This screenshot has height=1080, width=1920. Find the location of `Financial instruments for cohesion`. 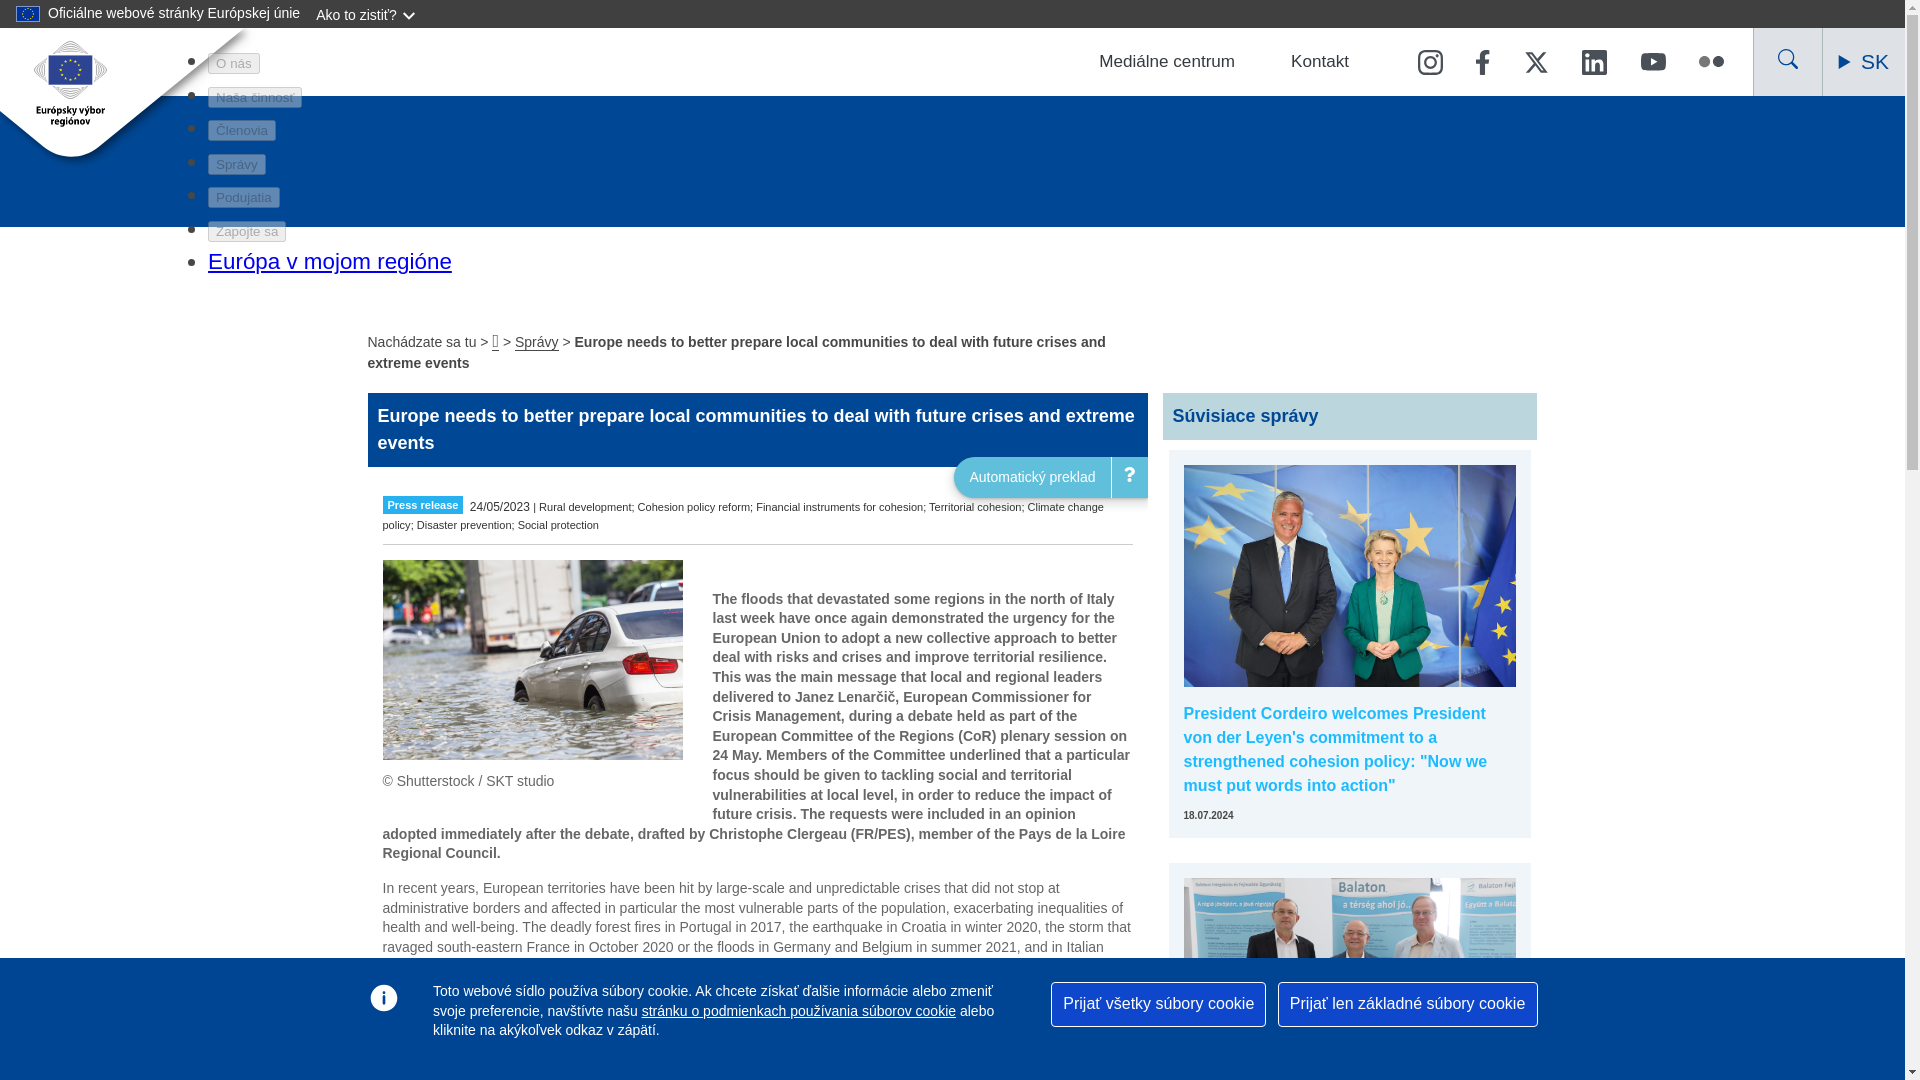

Financial instruments for cohesion is located at coordinates (840, 507).